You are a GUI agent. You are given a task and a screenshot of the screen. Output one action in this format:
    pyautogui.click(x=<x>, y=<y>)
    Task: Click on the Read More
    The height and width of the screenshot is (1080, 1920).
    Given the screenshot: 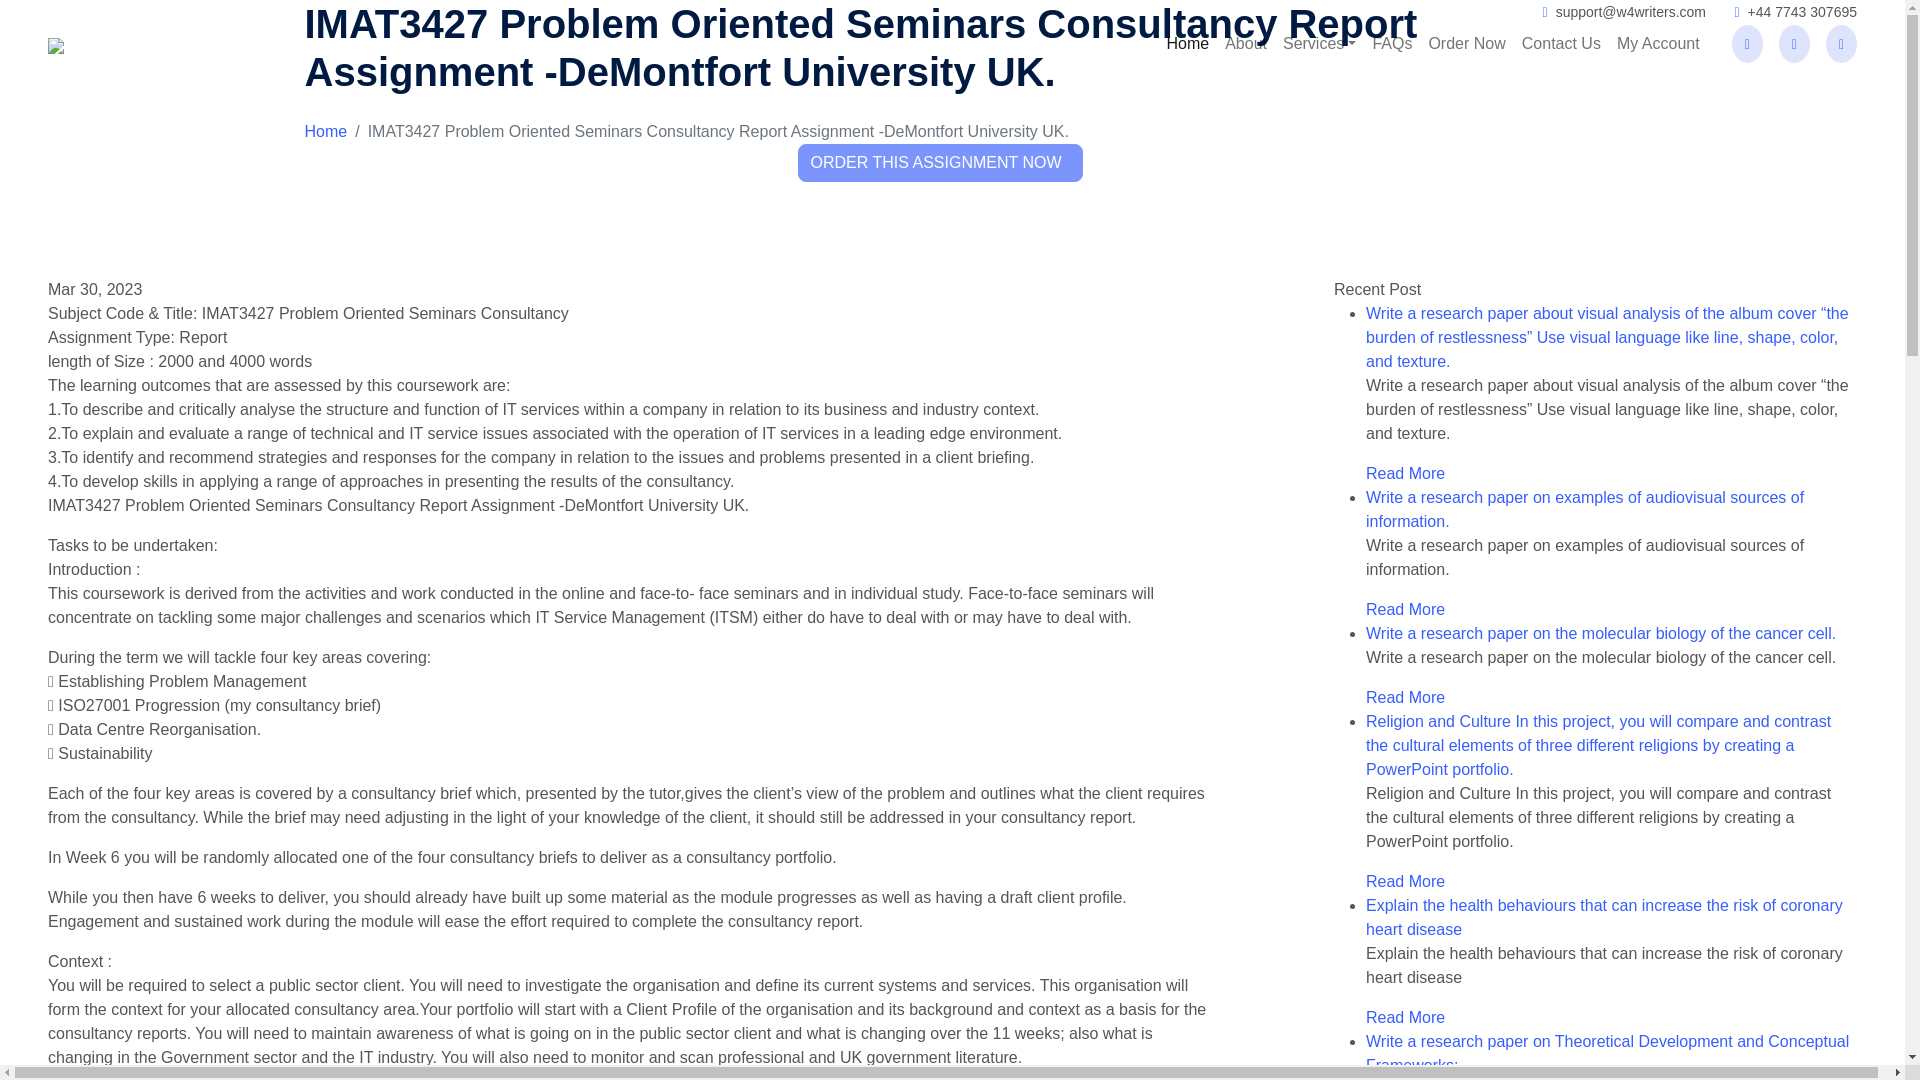 What is the action you would take?
    pyautogui.click(x=1405, y=698)
    